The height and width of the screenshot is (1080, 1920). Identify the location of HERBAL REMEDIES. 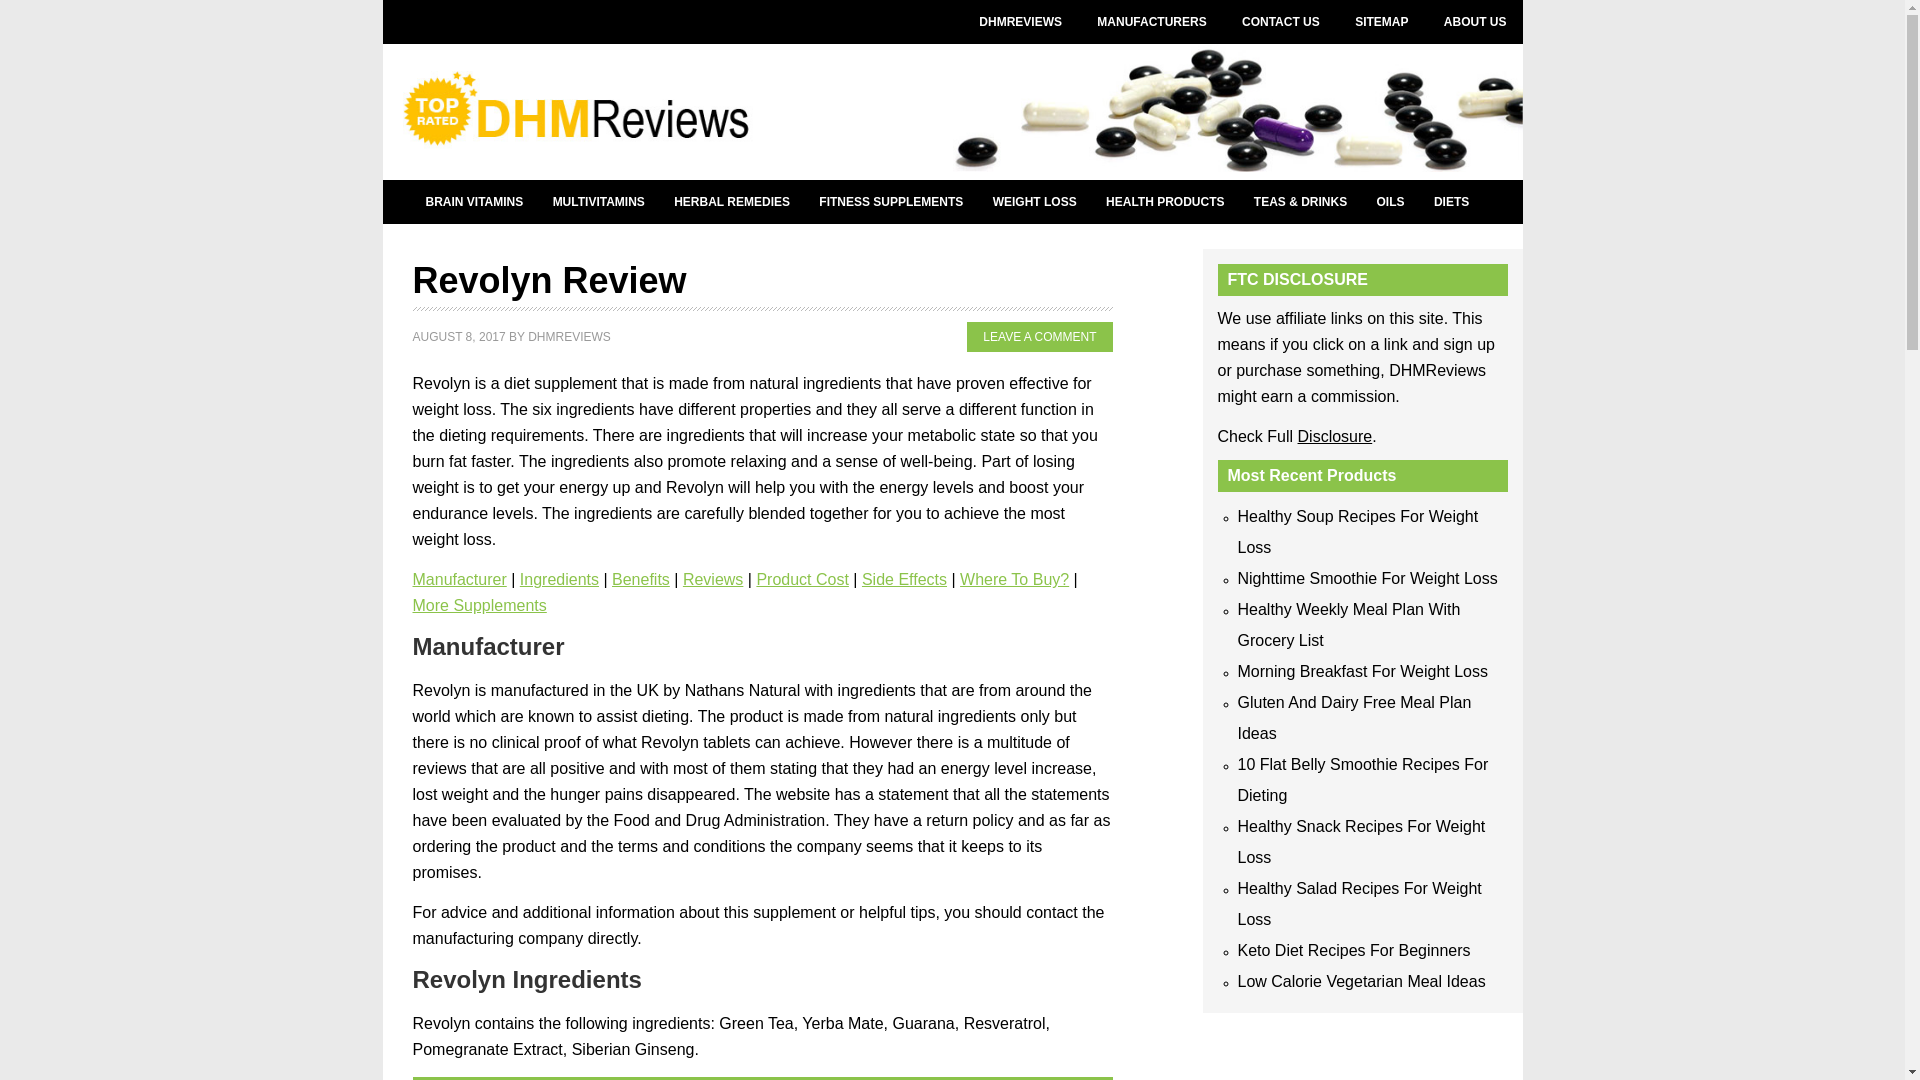
(731, 202).